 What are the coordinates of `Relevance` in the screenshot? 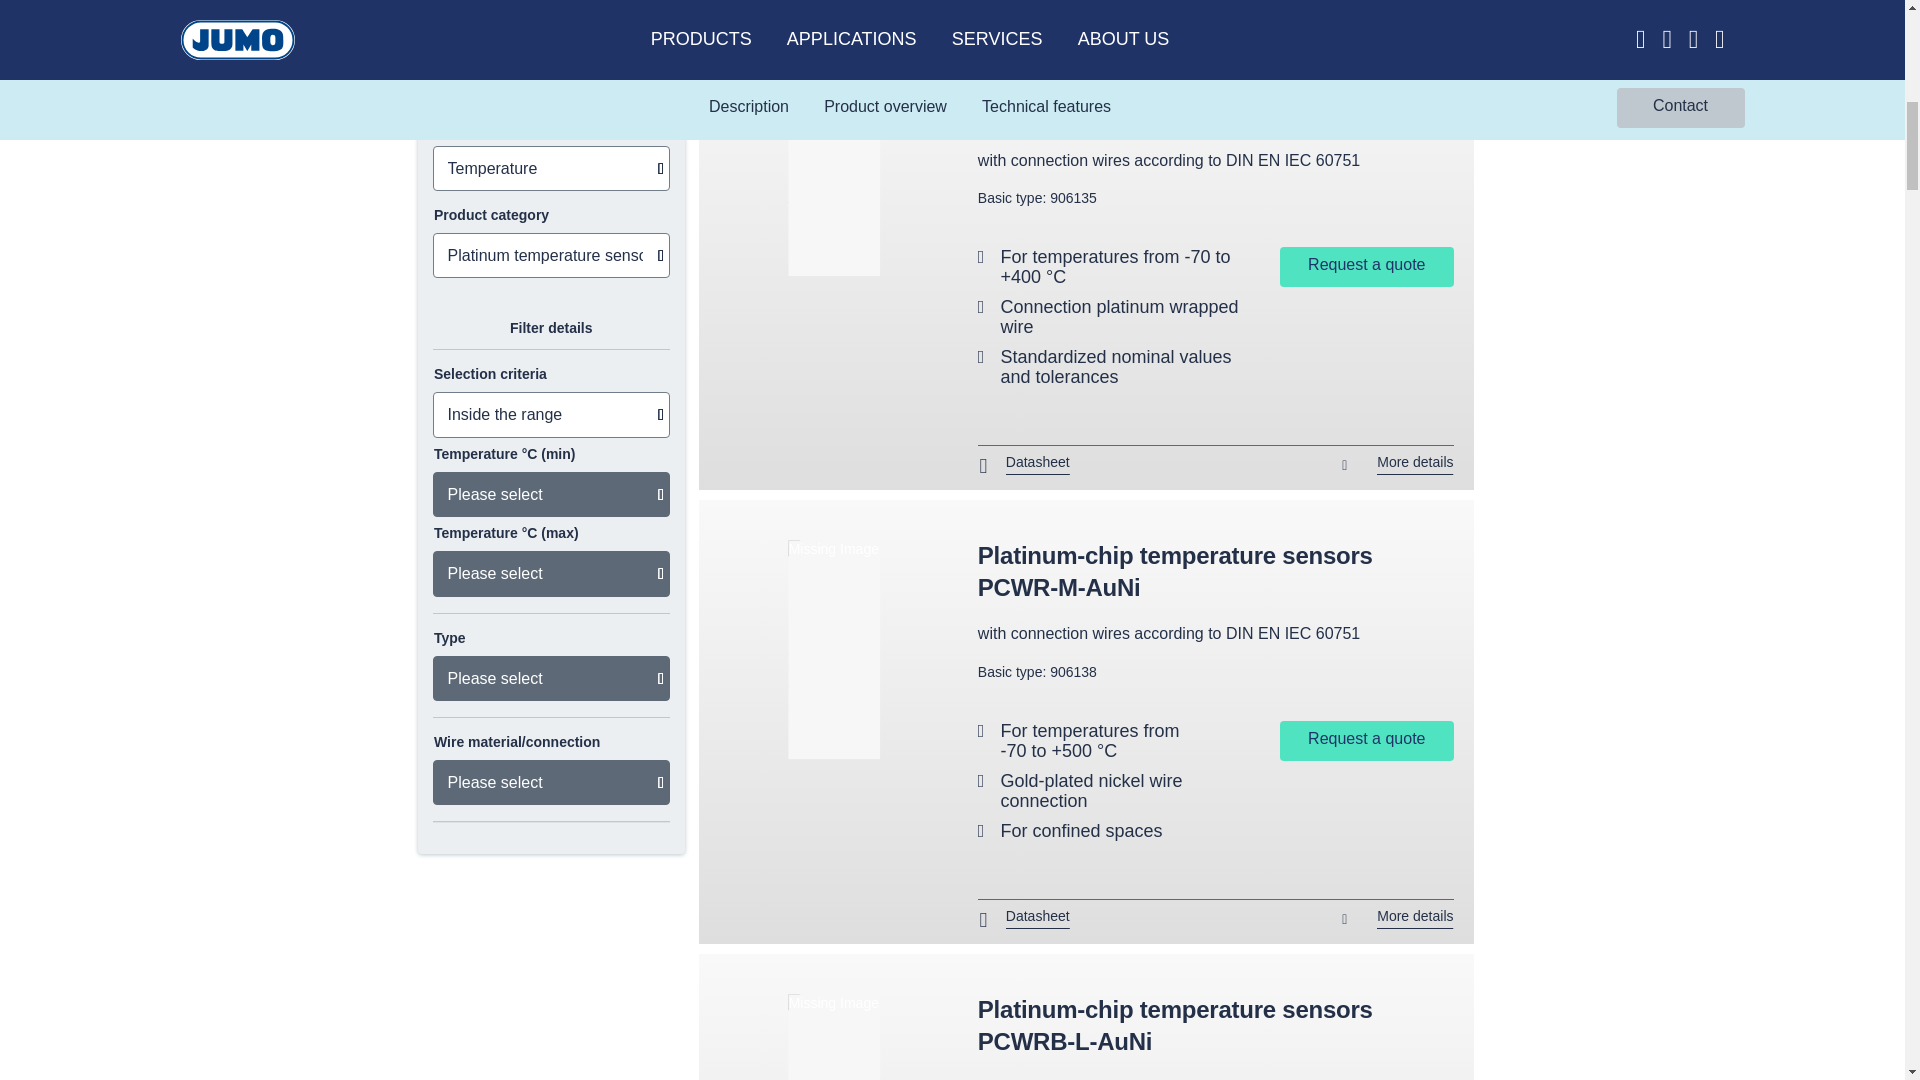 It's located at (1384, 4).